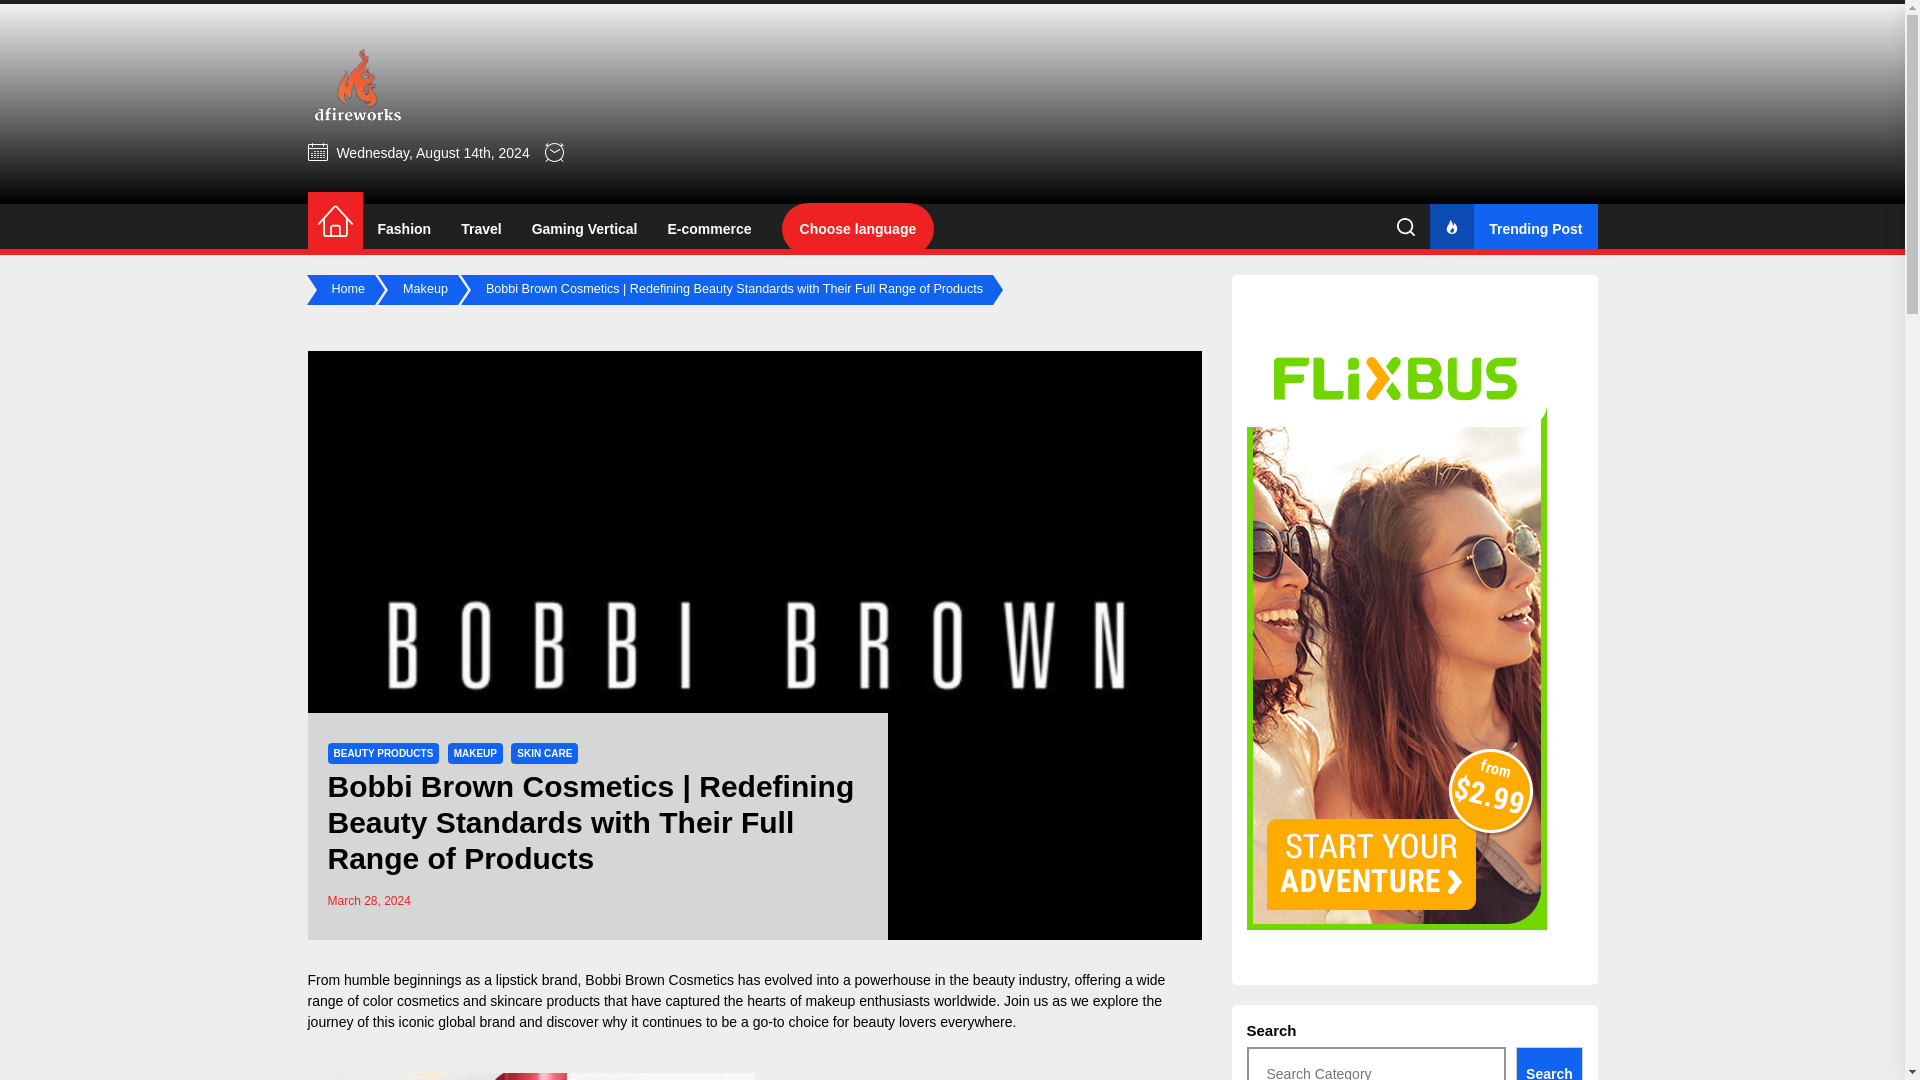  I want to click on Gaming Vertical, so click(584, 229).